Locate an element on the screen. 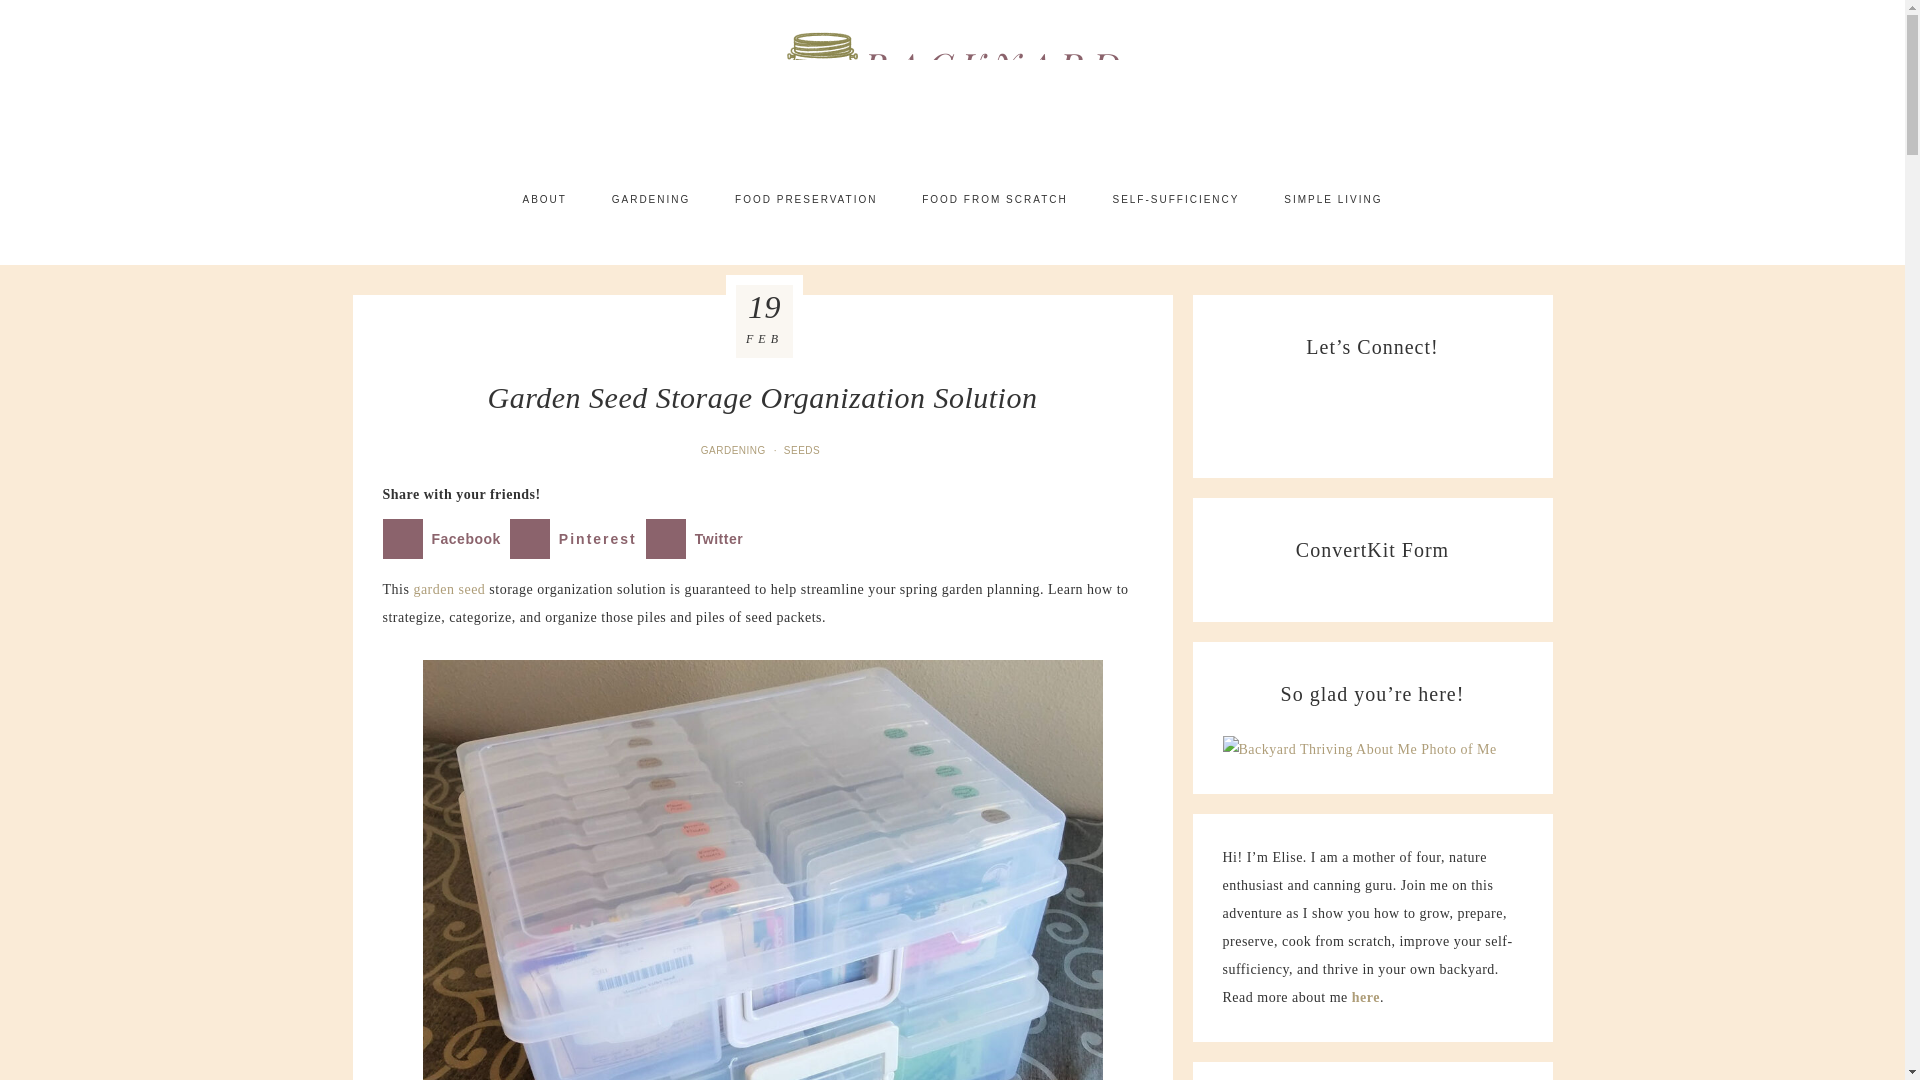 The image size is (1920, 1080). Facebook is located at coordinates (445, 539).